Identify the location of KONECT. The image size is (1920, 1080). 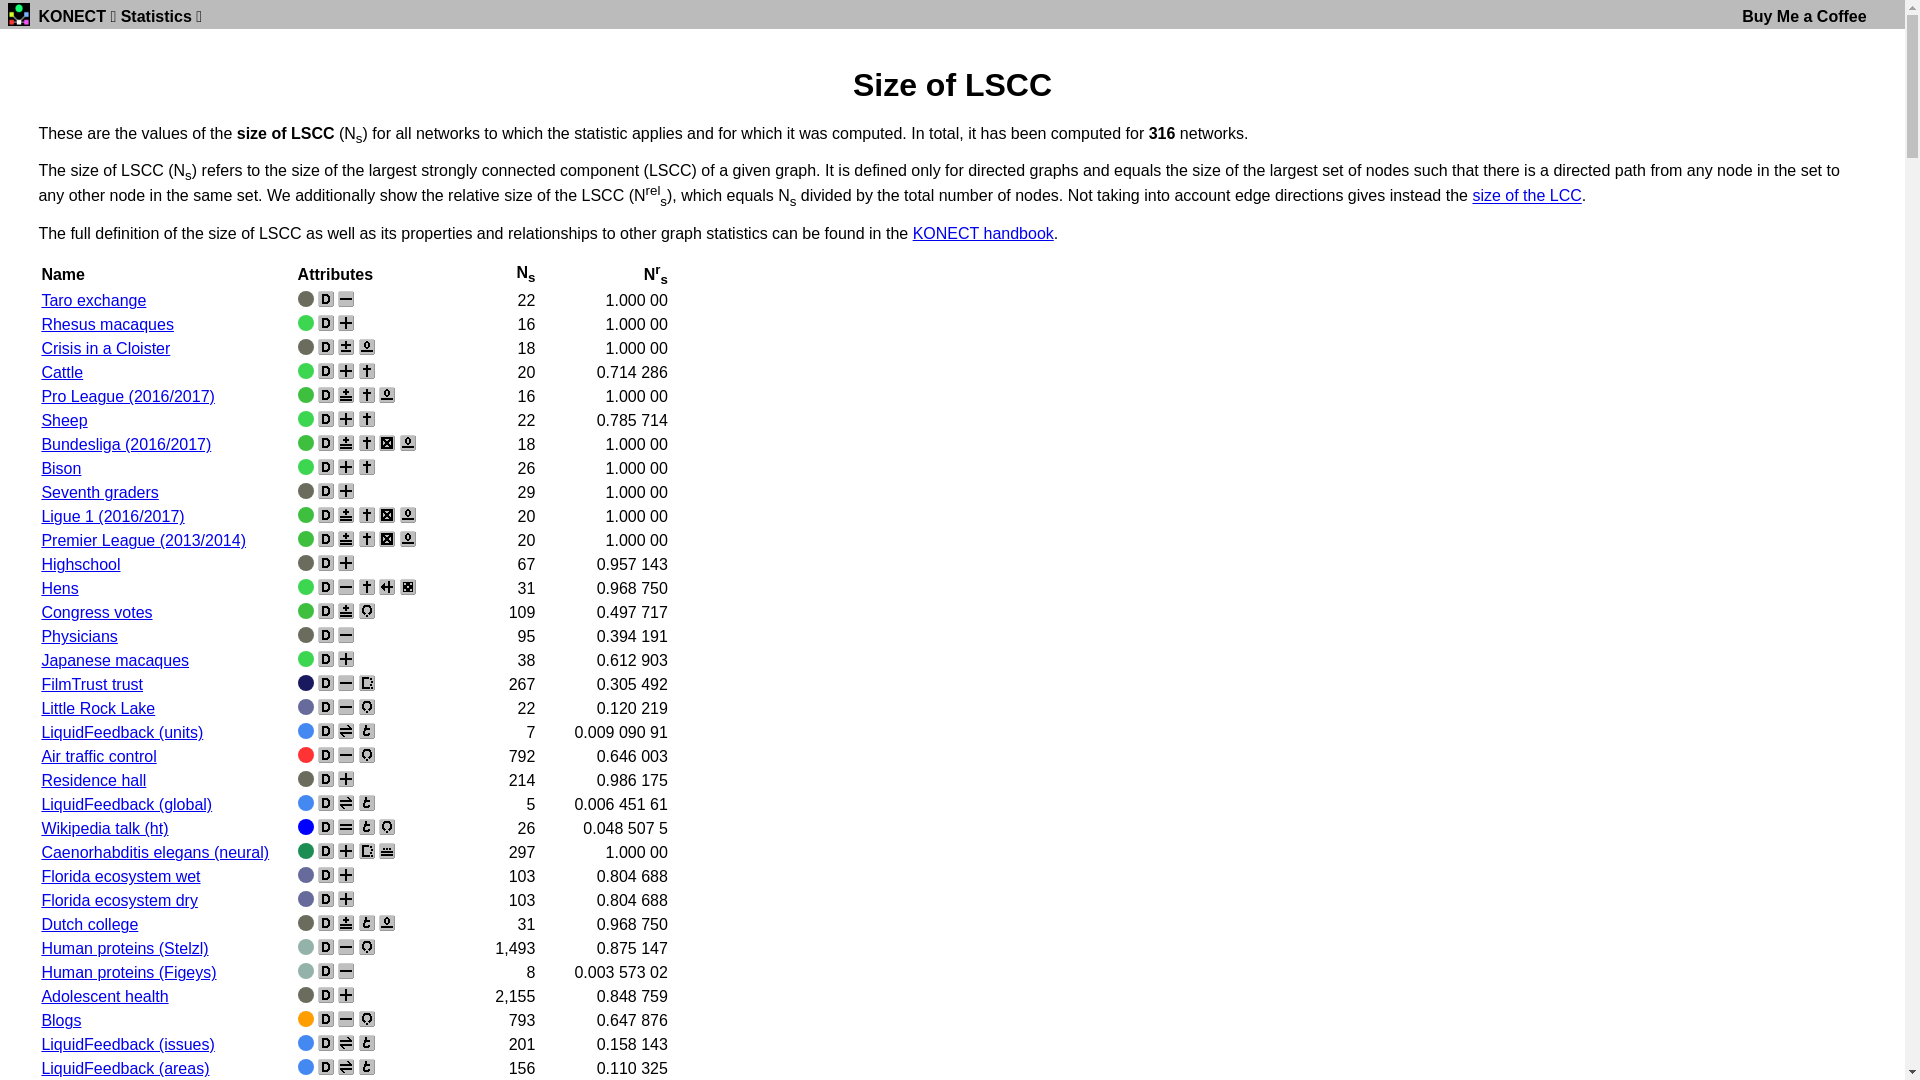
(72, 16).